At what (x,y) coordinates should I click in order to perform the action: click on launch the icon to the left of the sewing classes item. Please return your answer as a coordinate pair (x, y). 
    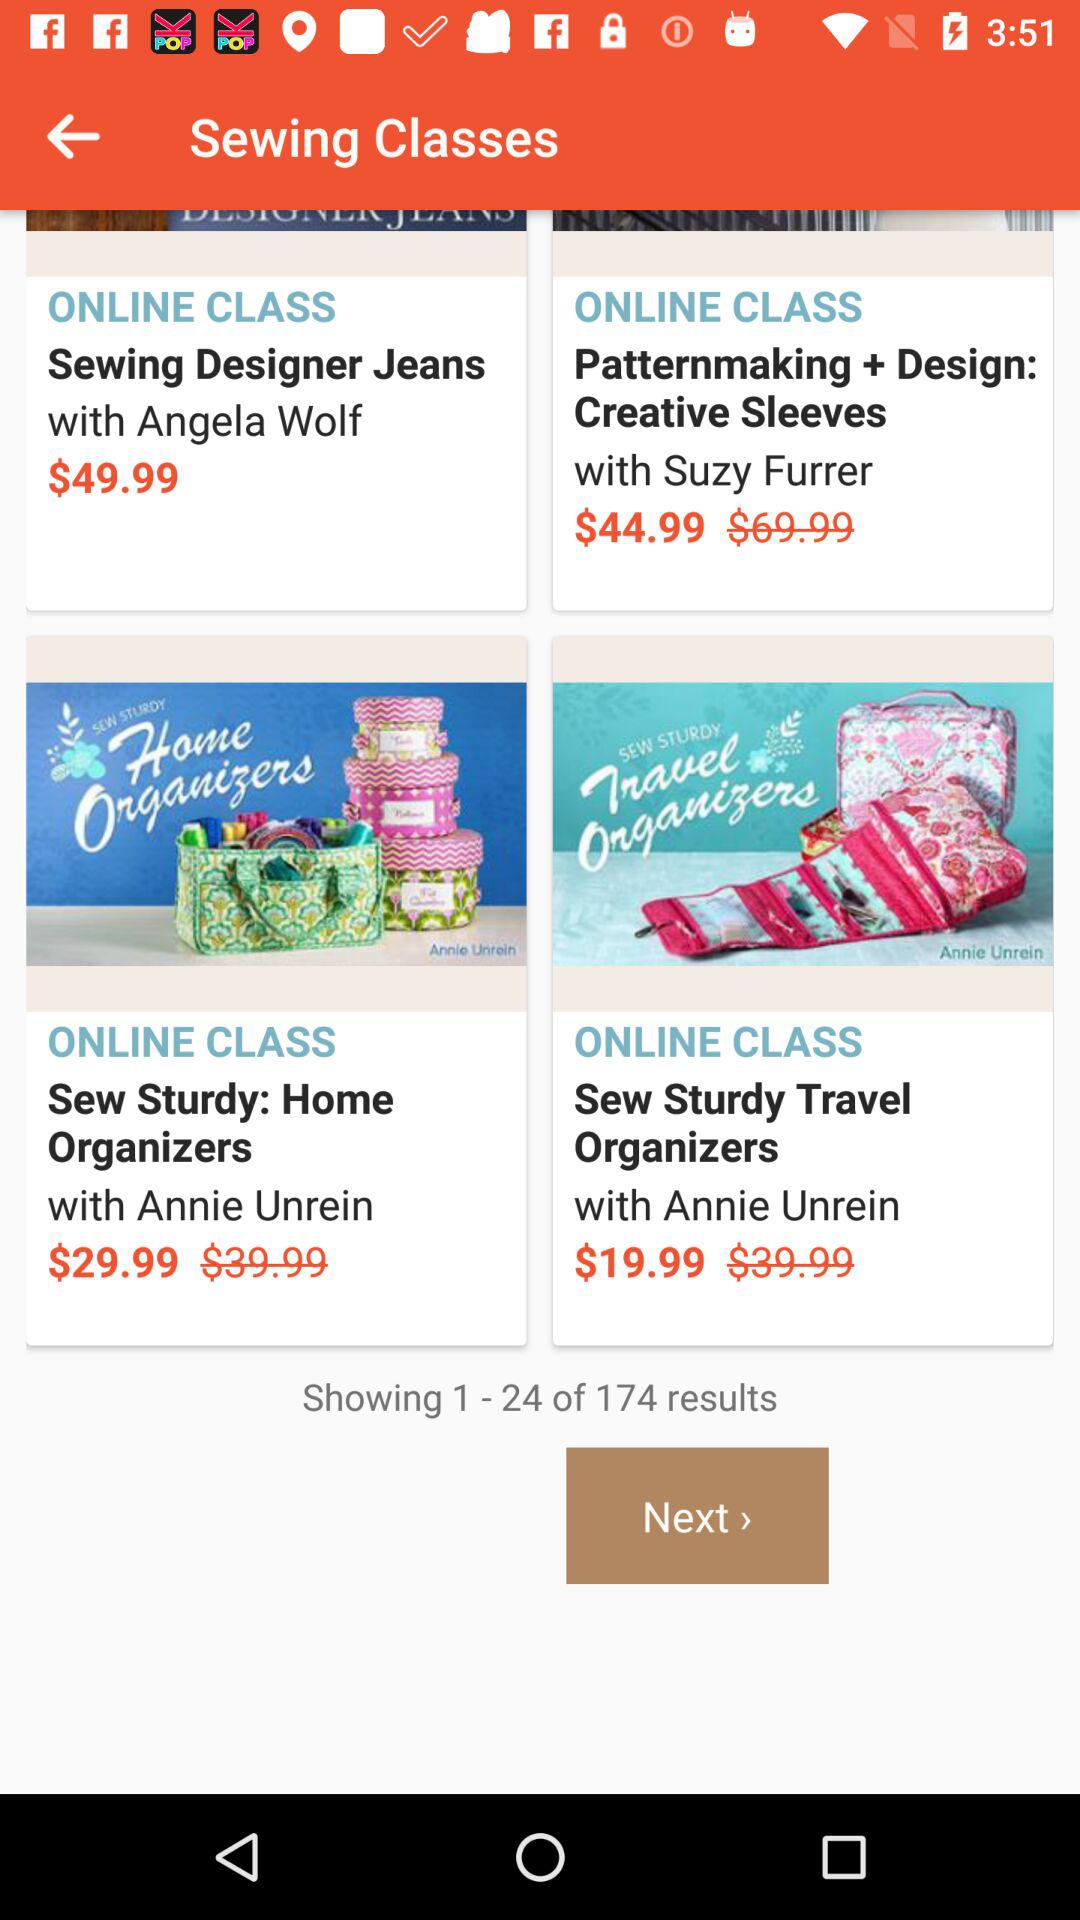
    Looking at the image, I should click on (73, 136).